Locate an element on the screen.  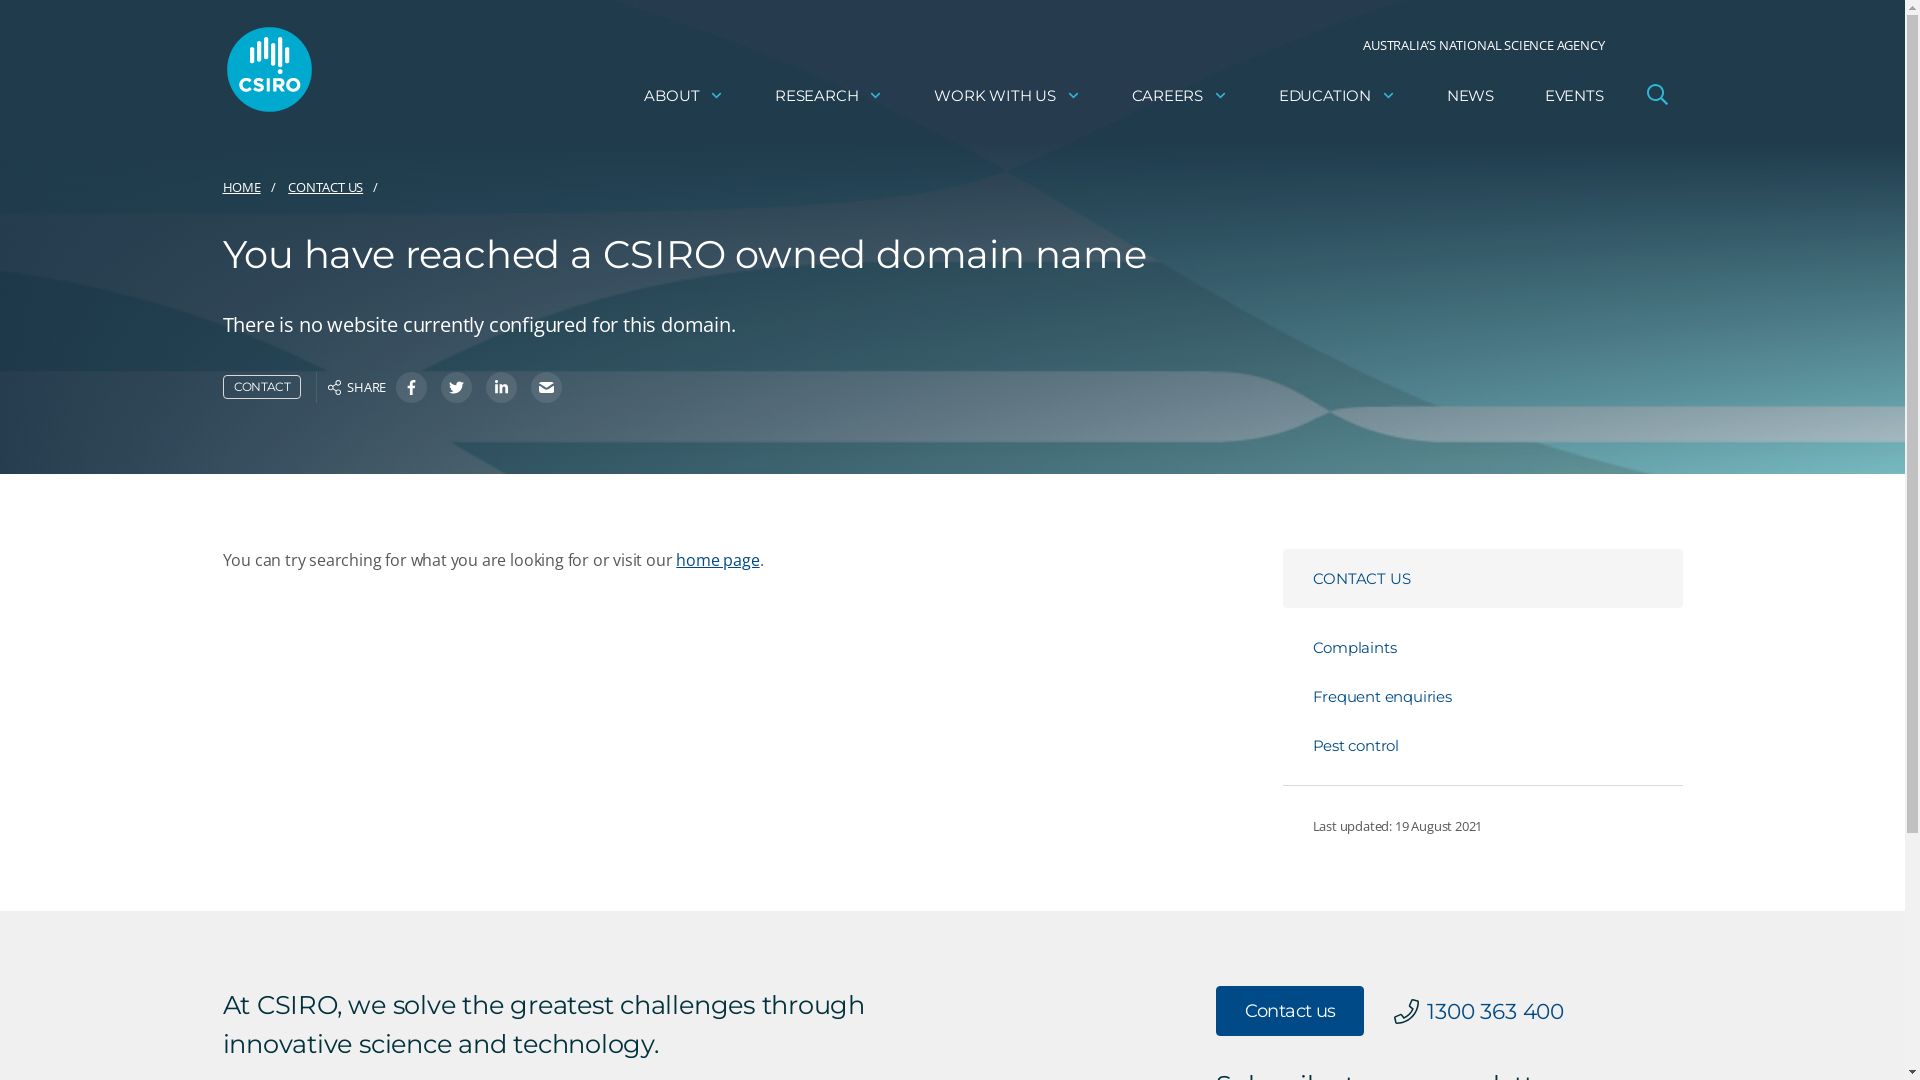
1300 363 400 is located at coordinates (1495, 1011).